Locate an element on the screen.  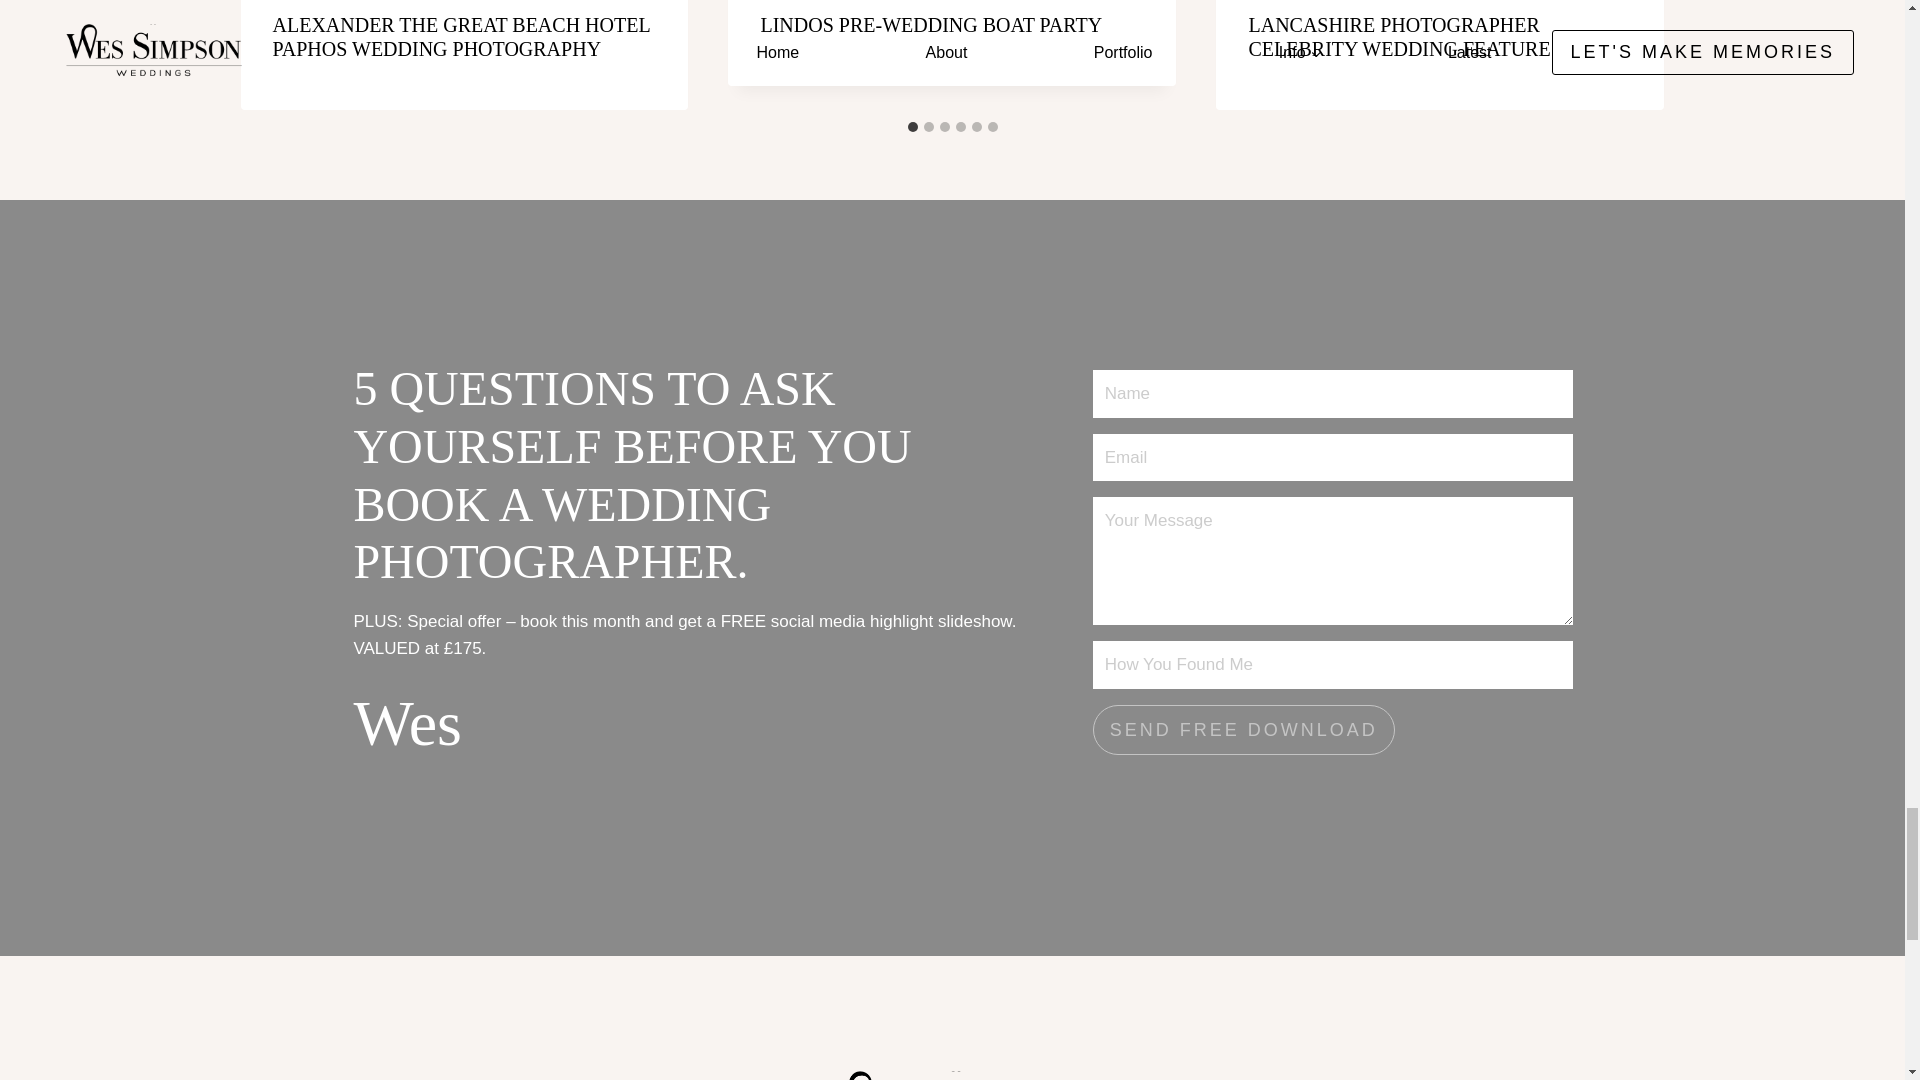
LINDOS PRE-WEDDING BOAT PARTY is located at coordinates (931, 24).